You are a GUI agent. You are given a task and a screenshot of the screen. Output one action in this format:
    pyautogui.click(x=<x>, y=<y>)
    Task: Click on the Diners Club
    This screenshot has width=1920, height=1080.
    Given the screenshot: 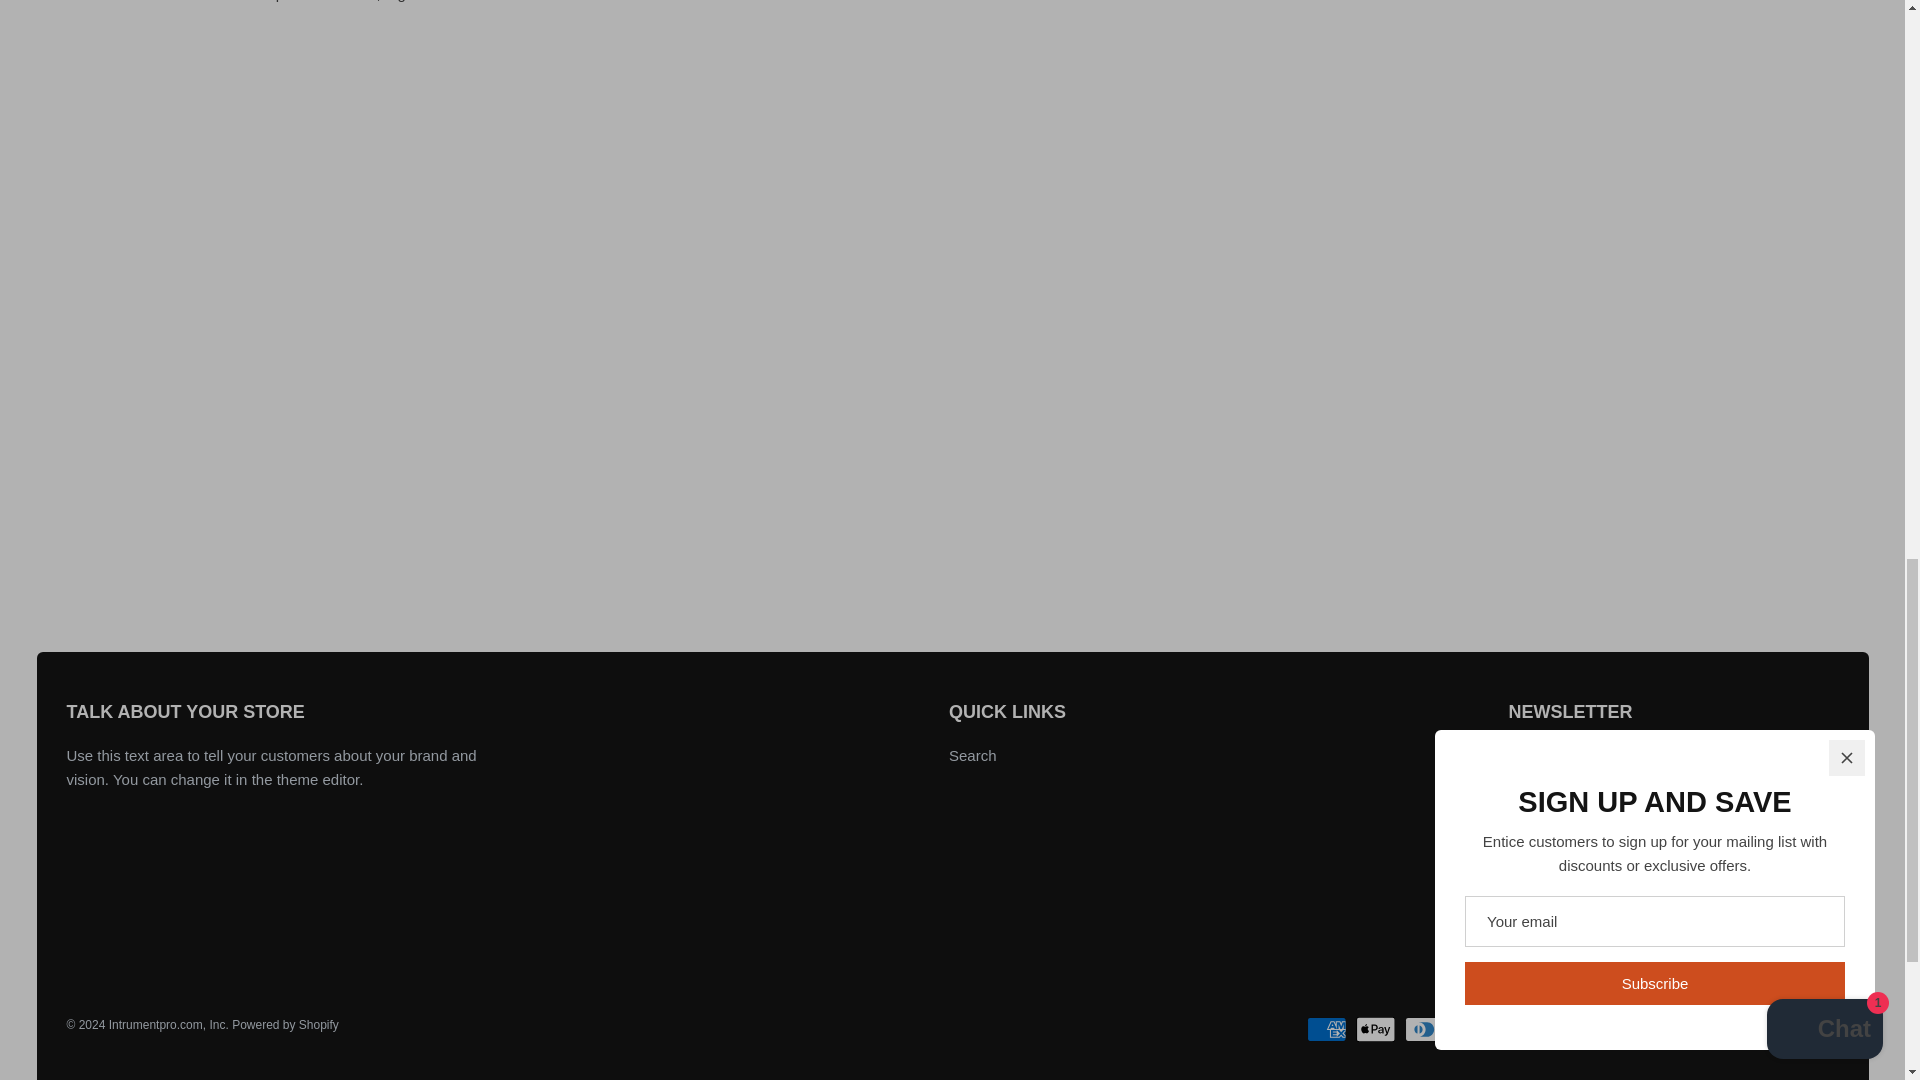 What is the action you would take?
    pyautogui.click(x=1424, y=1030)
    